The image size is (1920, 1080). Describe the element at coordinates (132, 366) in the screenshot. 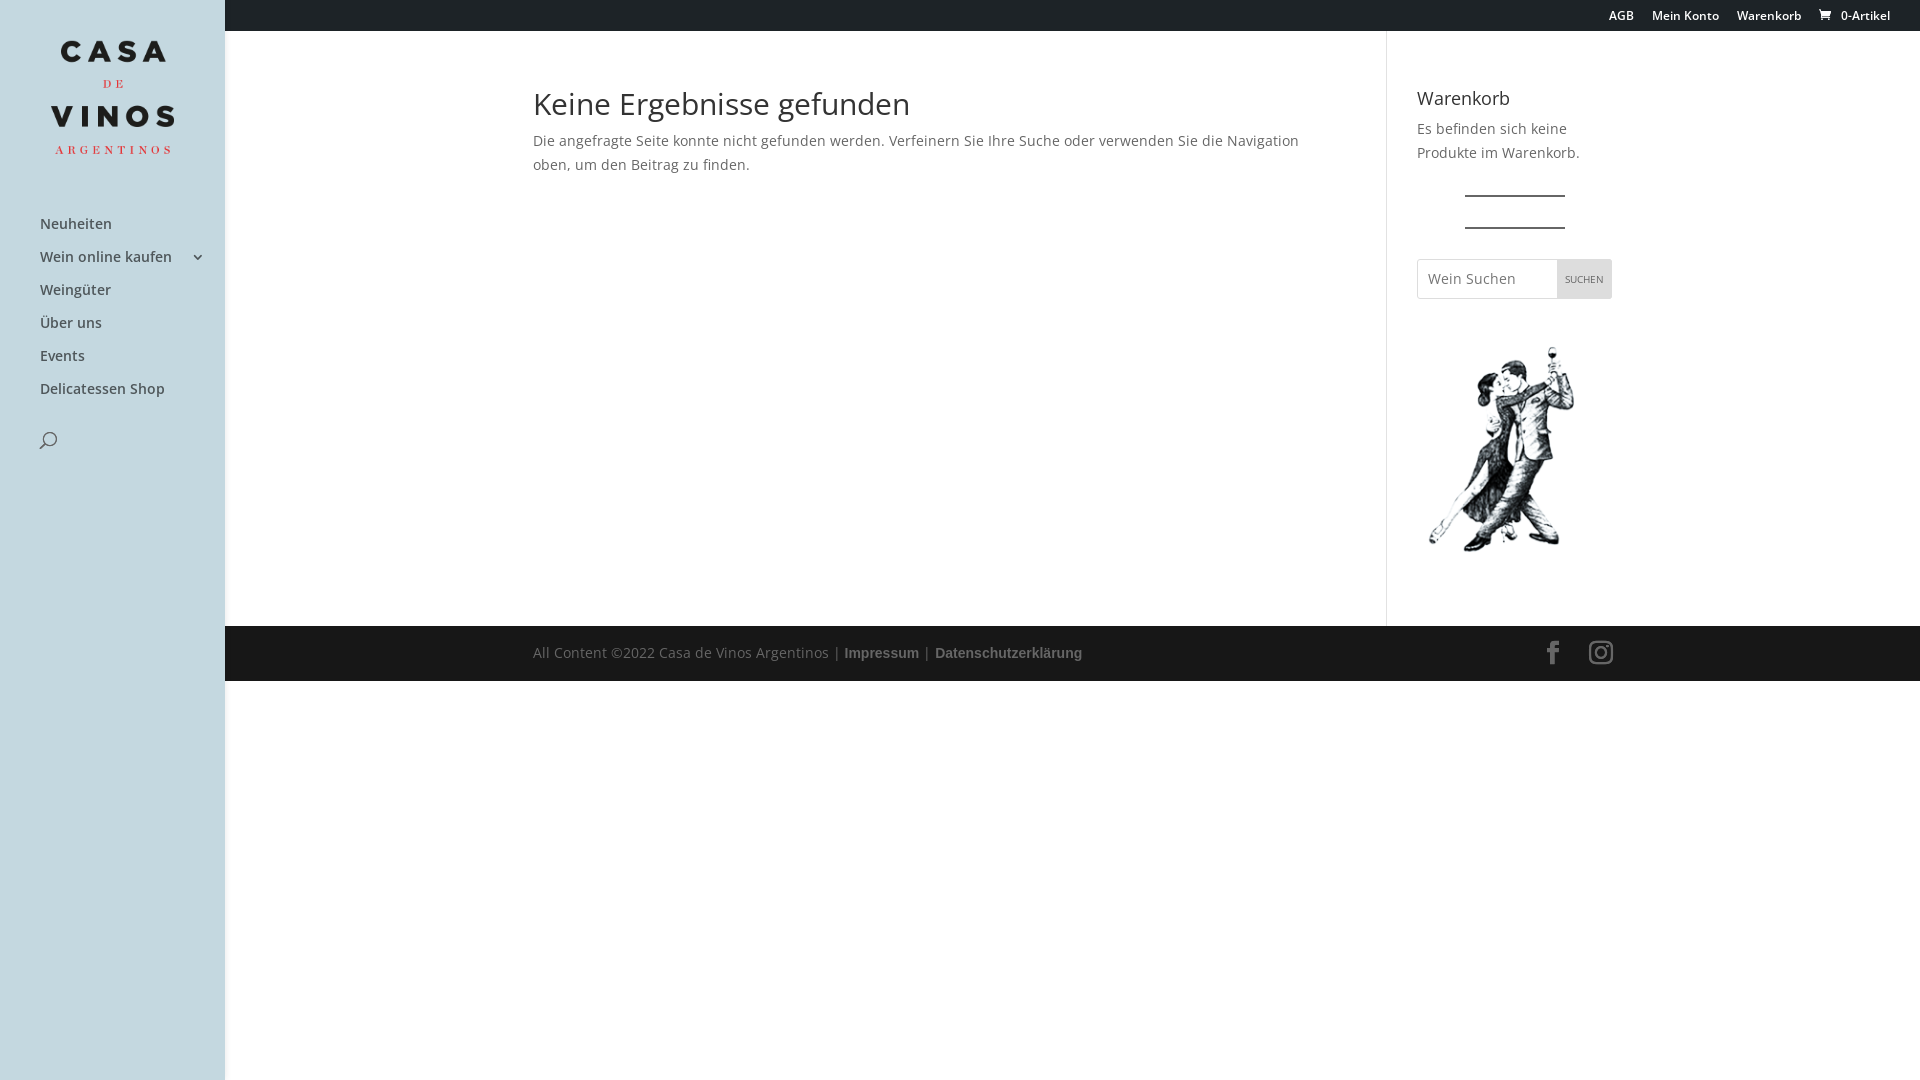

I see `Events` at that location.